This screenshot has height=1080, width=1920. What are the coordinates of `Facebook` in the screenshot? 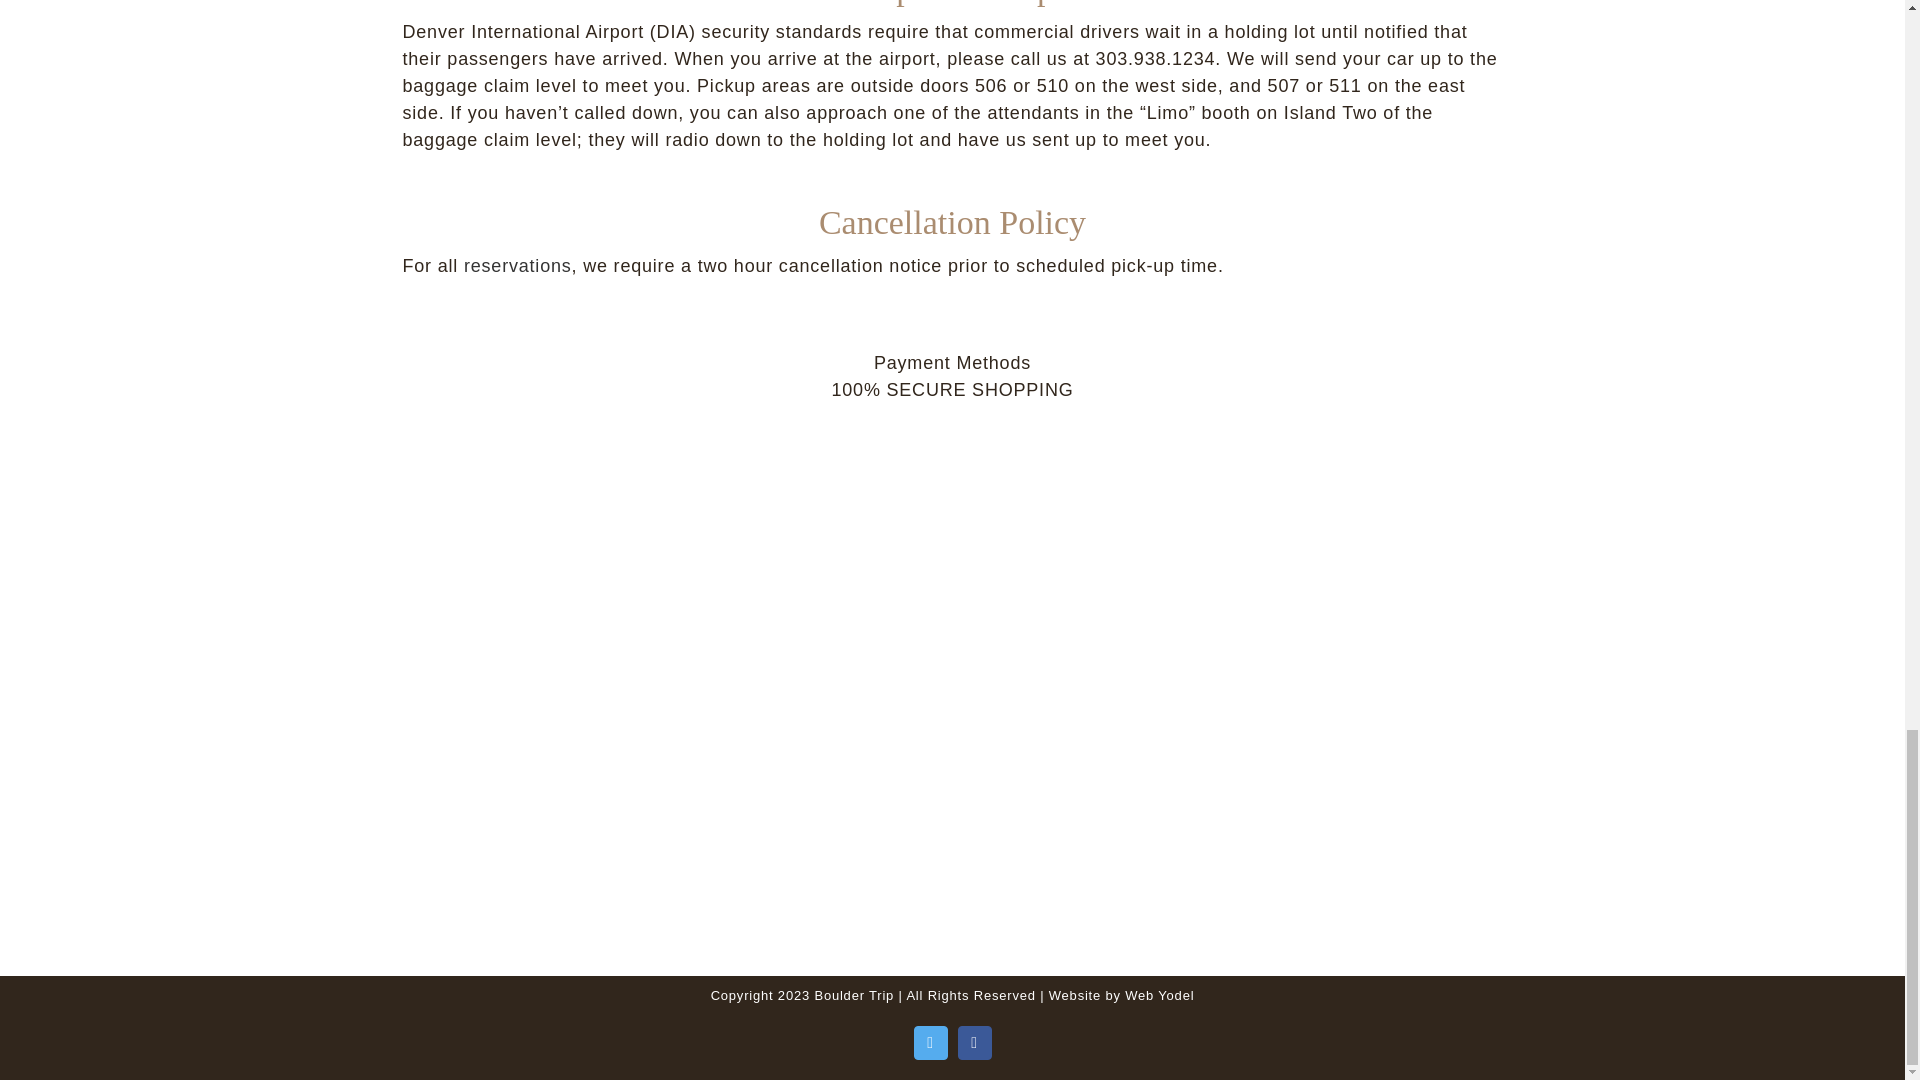 It's located at (975, 1042).